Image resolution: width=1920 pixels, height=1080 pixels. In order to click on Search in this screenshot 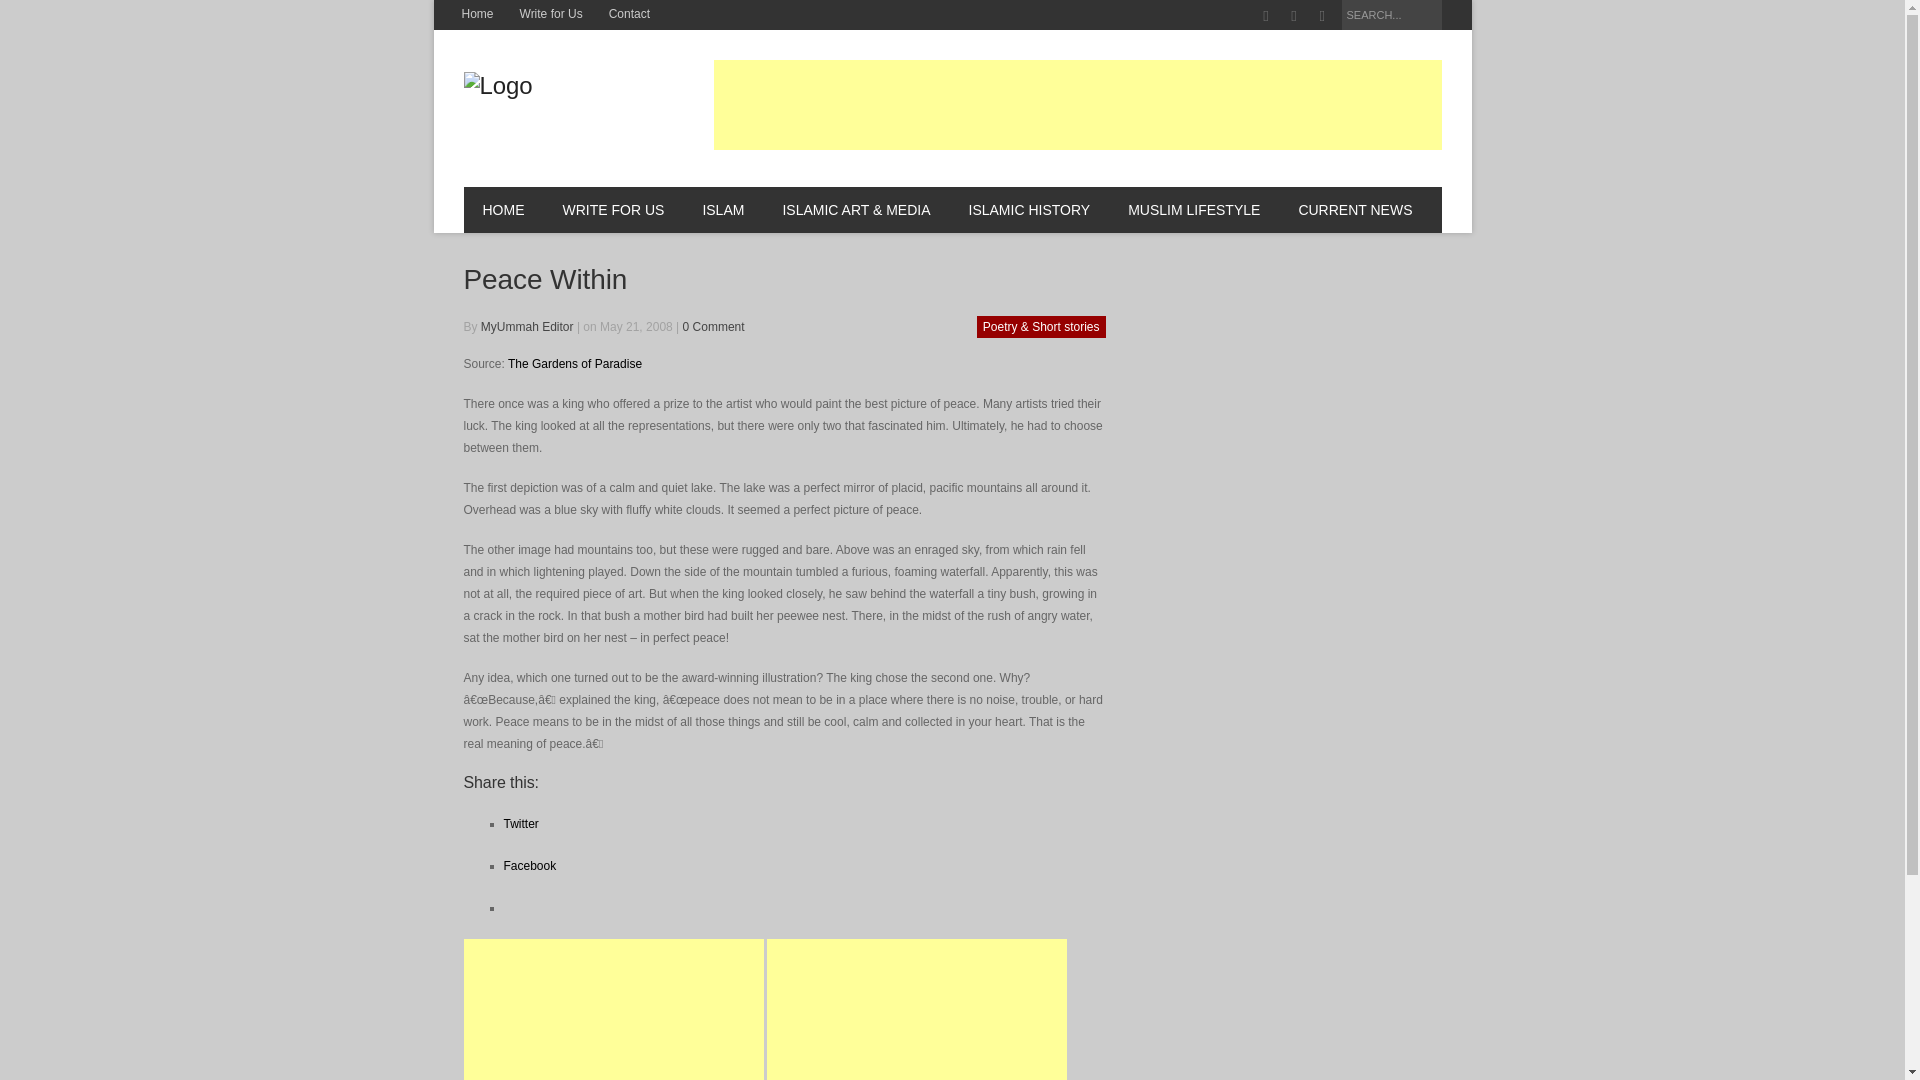, I will do `click(1430, 17)`.